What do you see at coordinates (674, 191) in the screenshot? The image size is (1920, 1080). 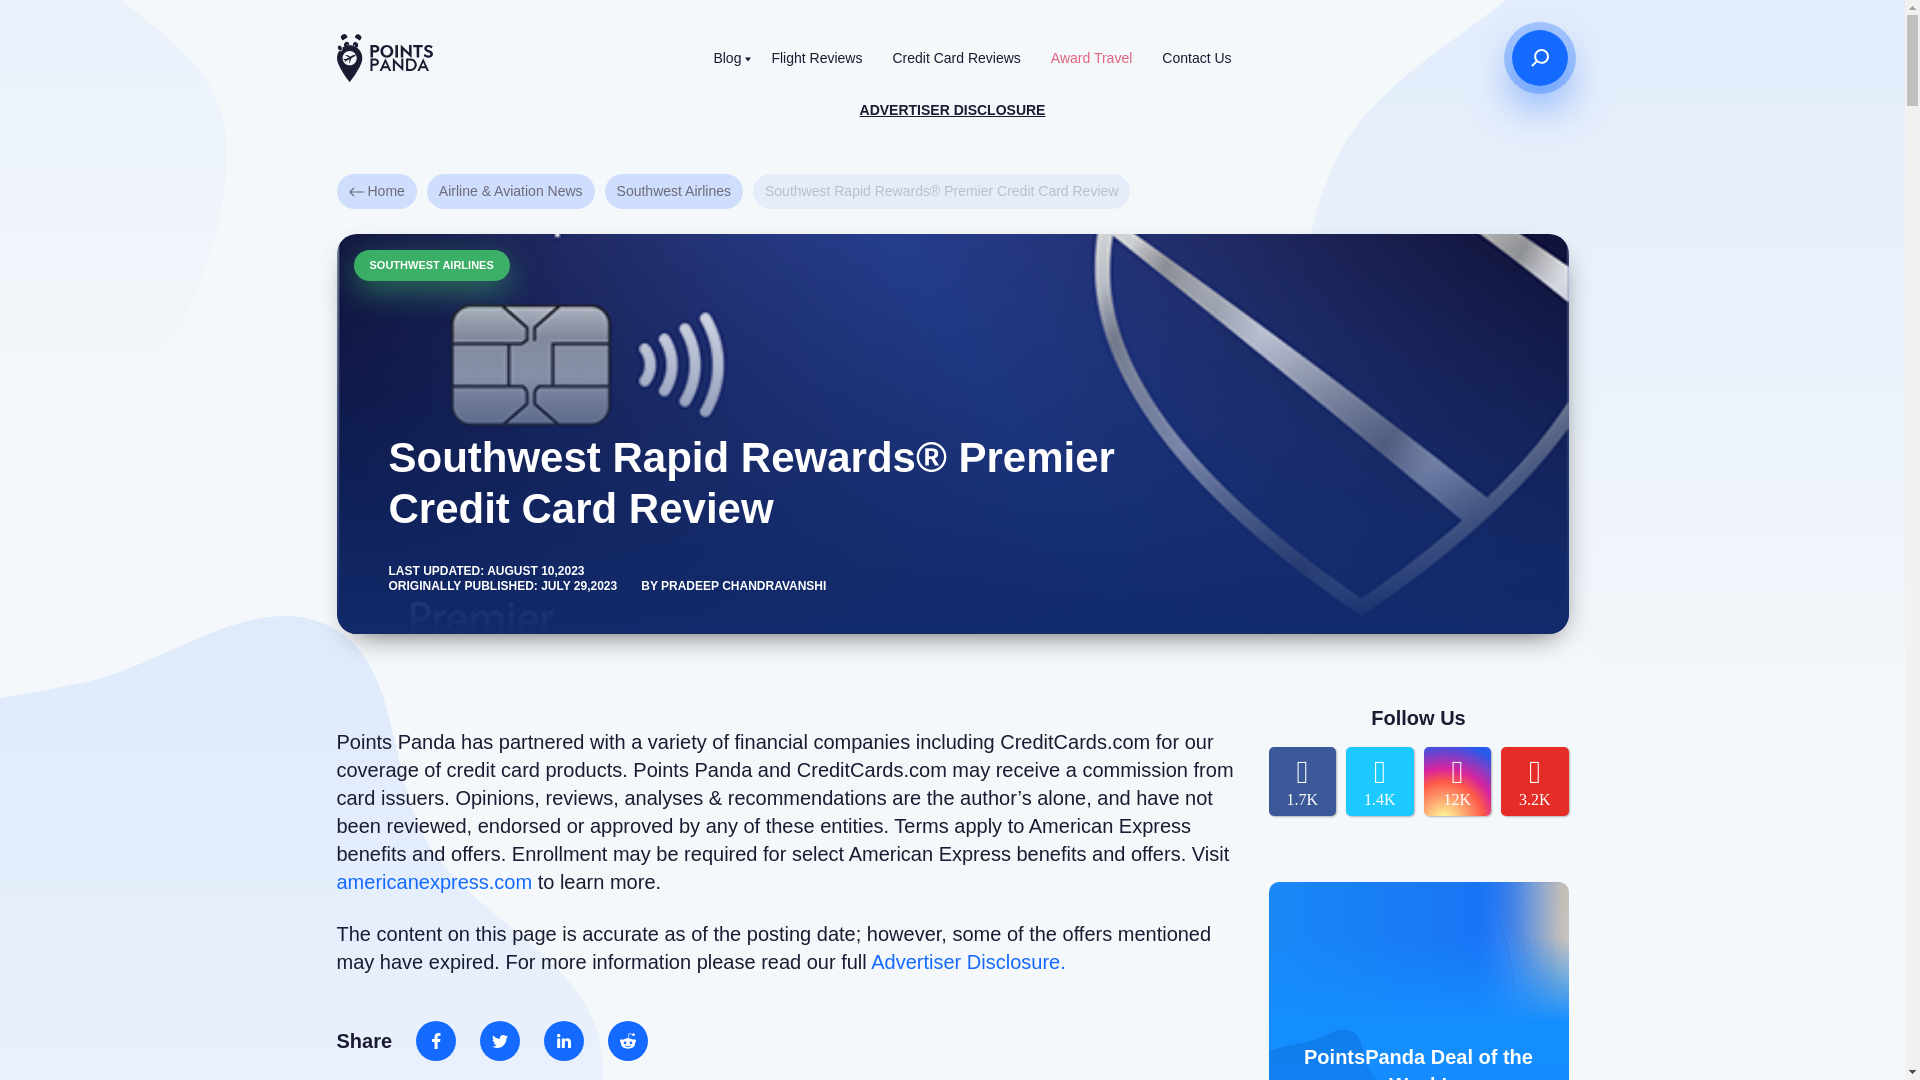 I see `Southwest Airlines` at bounding box center [674, 191].